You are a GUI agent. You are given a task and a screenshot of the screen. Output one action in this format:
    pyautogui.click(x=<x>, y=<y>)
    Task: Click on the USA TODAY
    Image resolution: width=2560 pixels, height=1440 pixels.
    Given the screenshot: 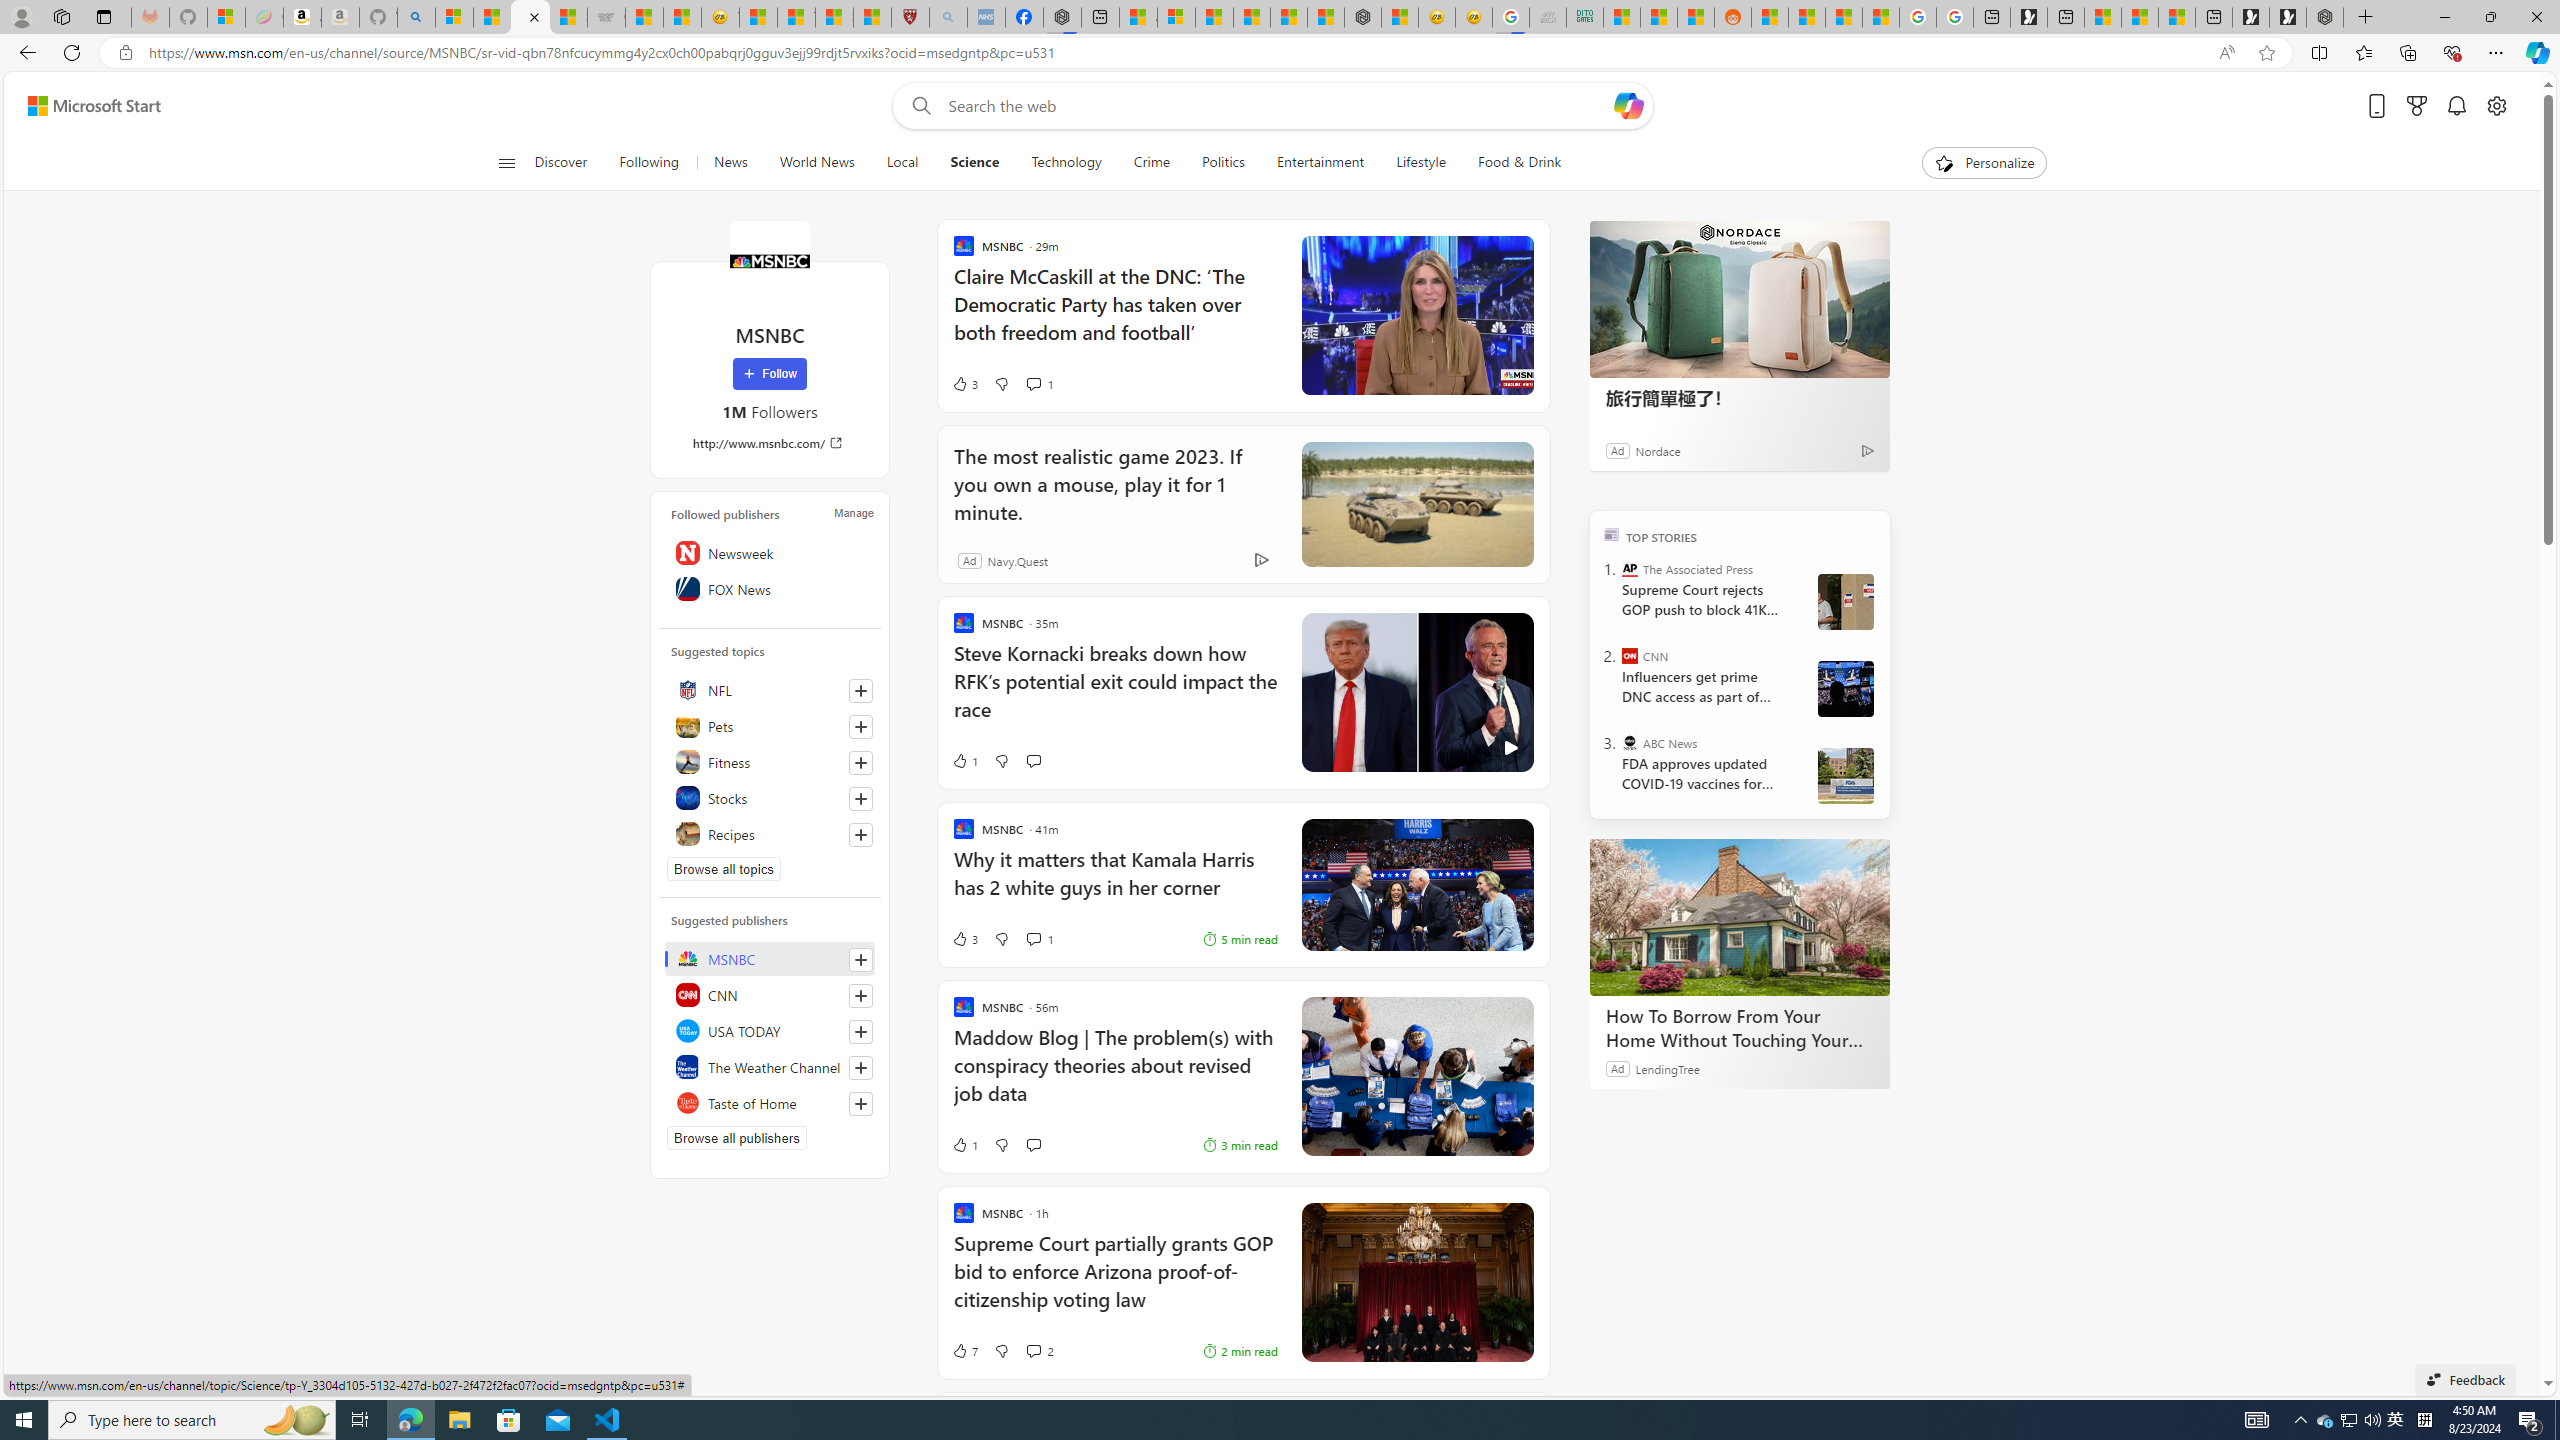 What is the action you would take?
    pyautogui.click(x=770, y=1030)
    